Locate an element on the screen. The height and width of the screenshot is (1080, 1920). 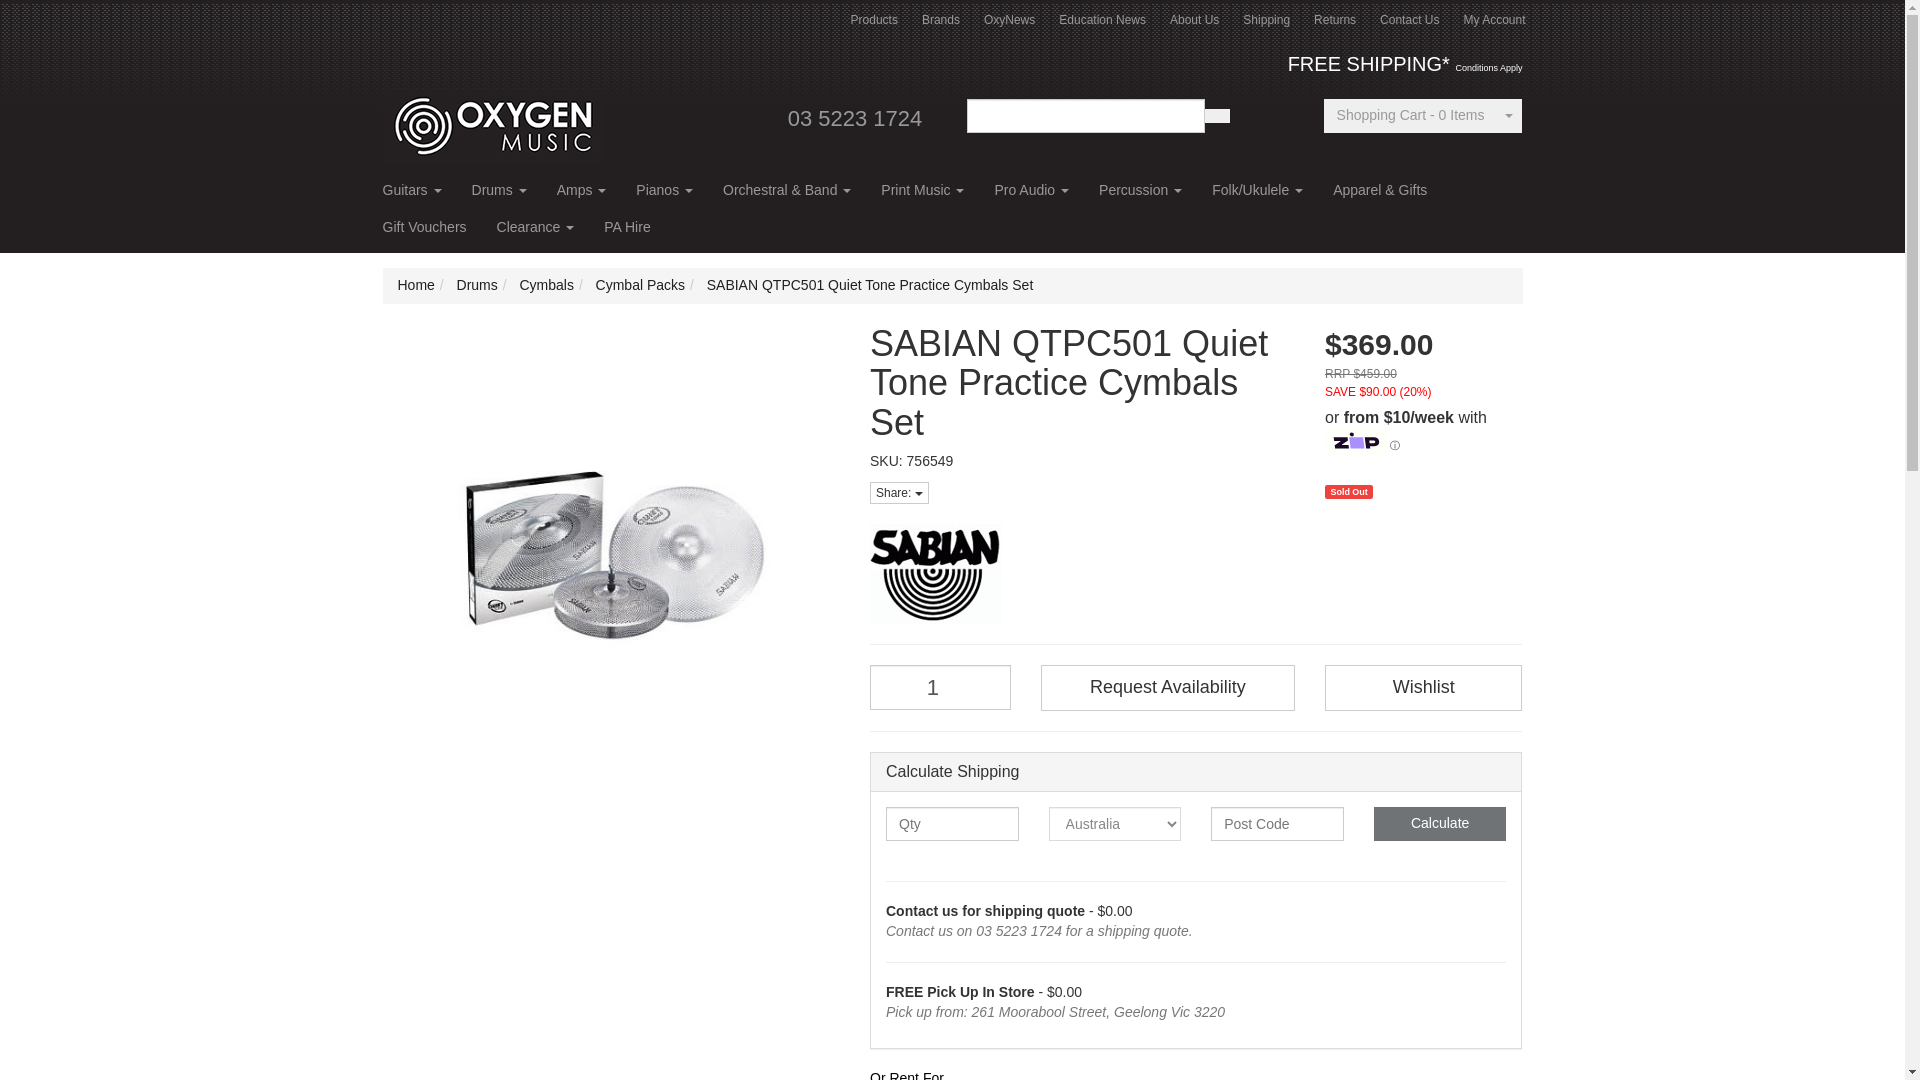
Request Availability is located at coordinates (1167, 688).